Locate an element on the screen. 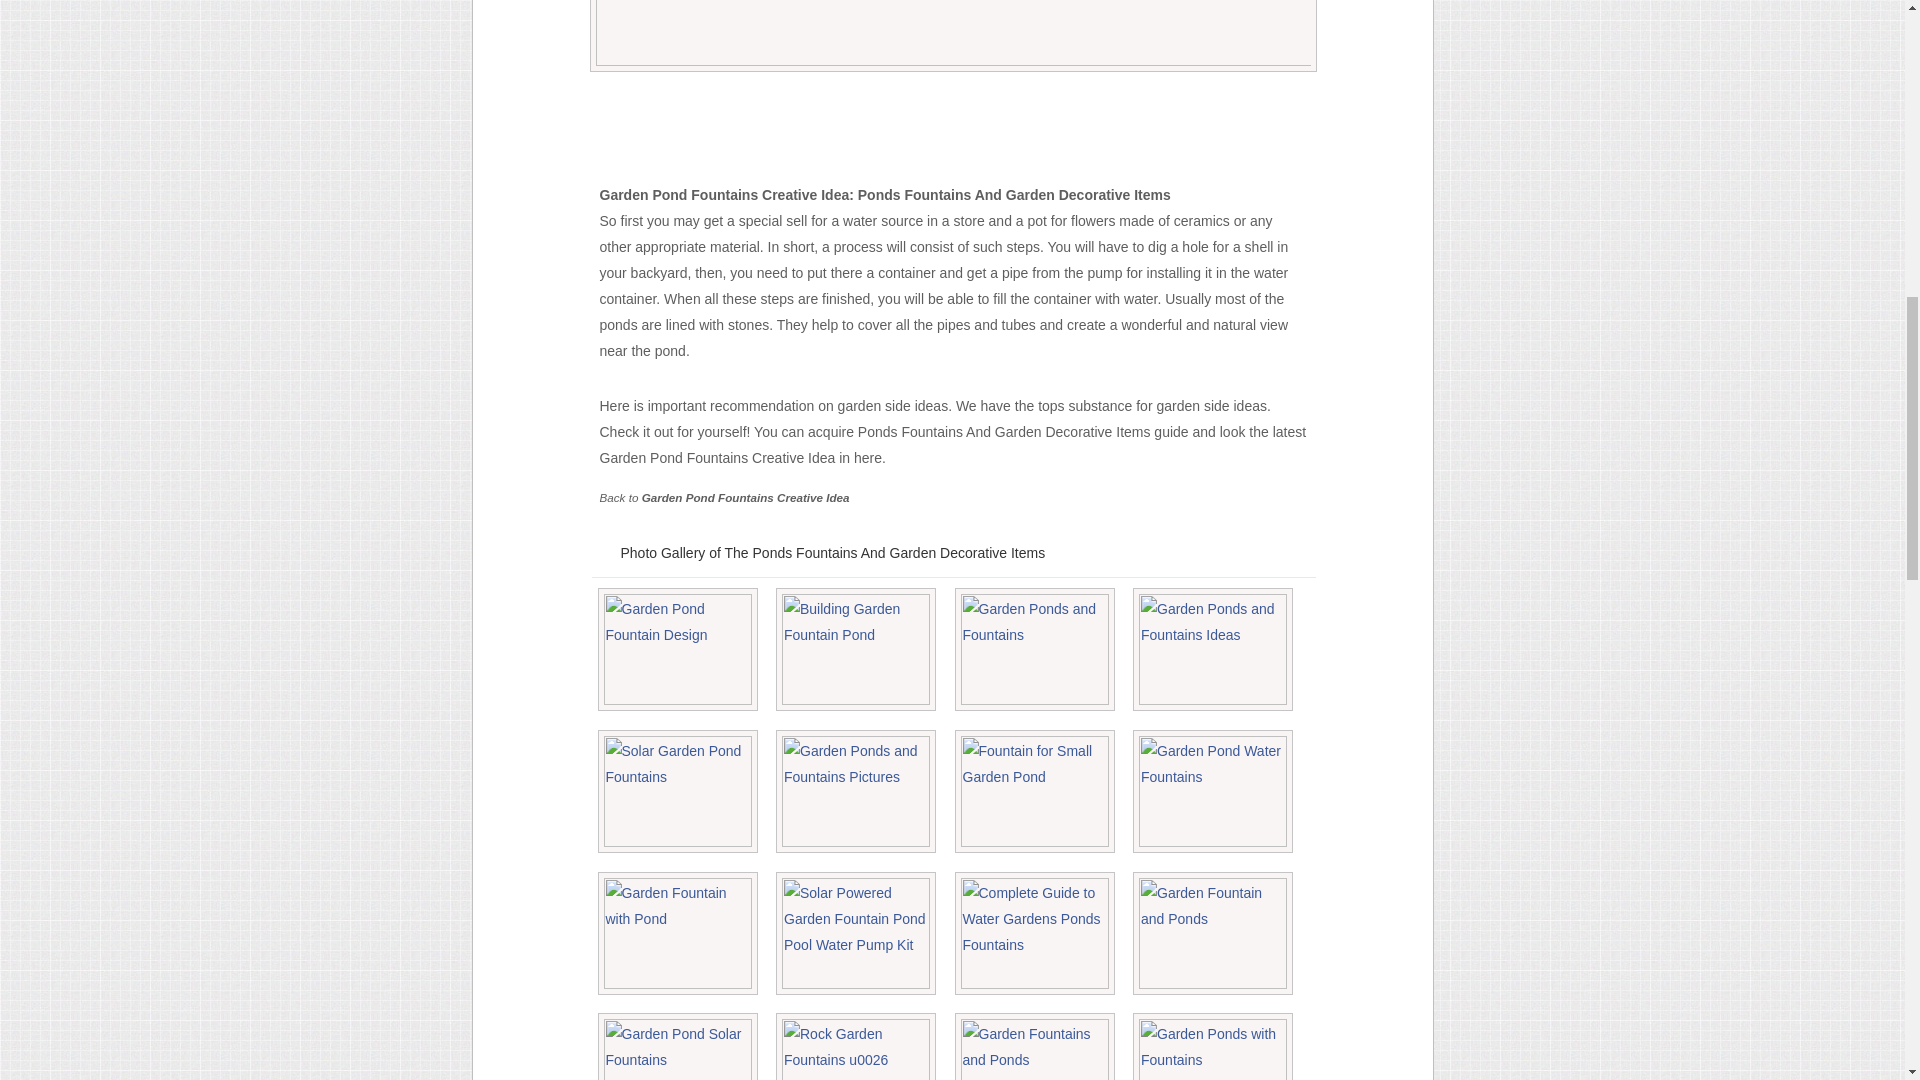  Garden Pond Fountains Creative Idea is located at coordinates (746, 498).